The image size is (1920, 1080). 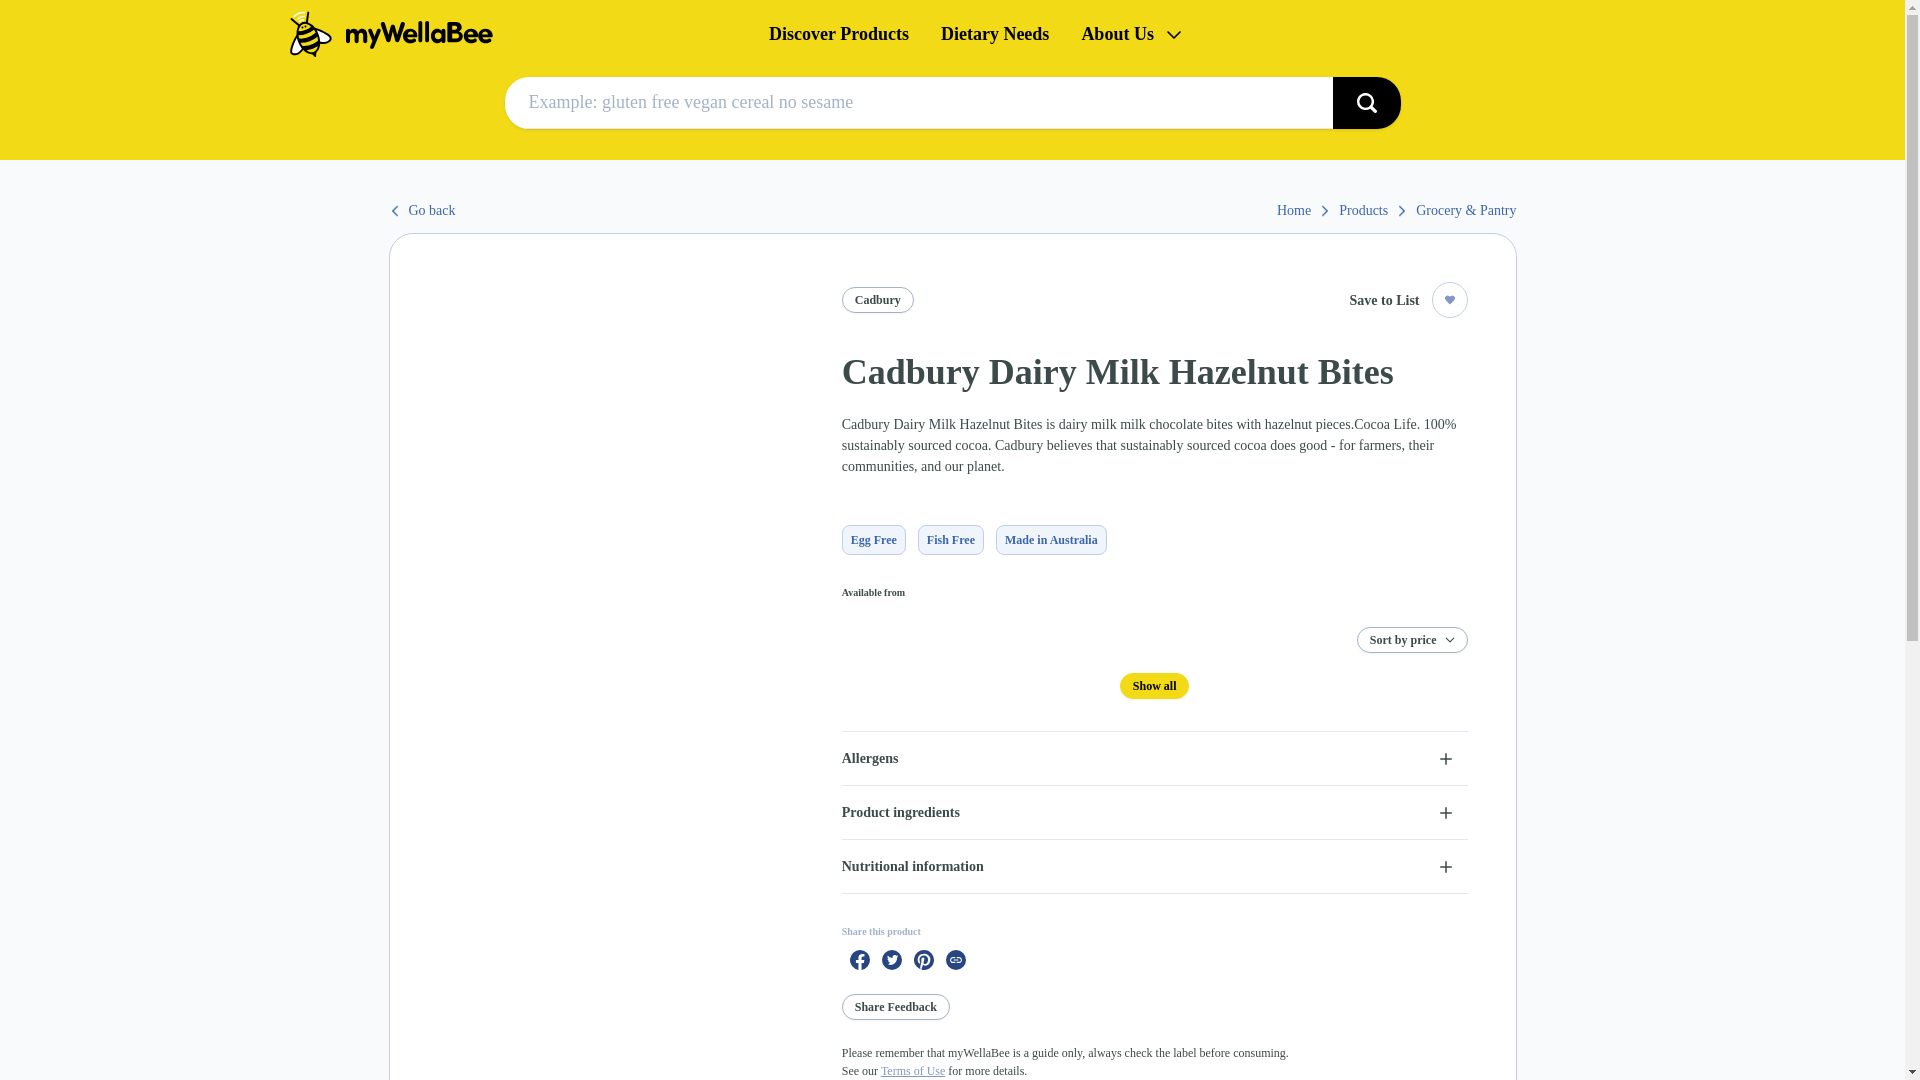 What do you see at coordinates (896, 1006) in the screenshot?
I see `Share Feedback` at bounding box center [896, 1006].